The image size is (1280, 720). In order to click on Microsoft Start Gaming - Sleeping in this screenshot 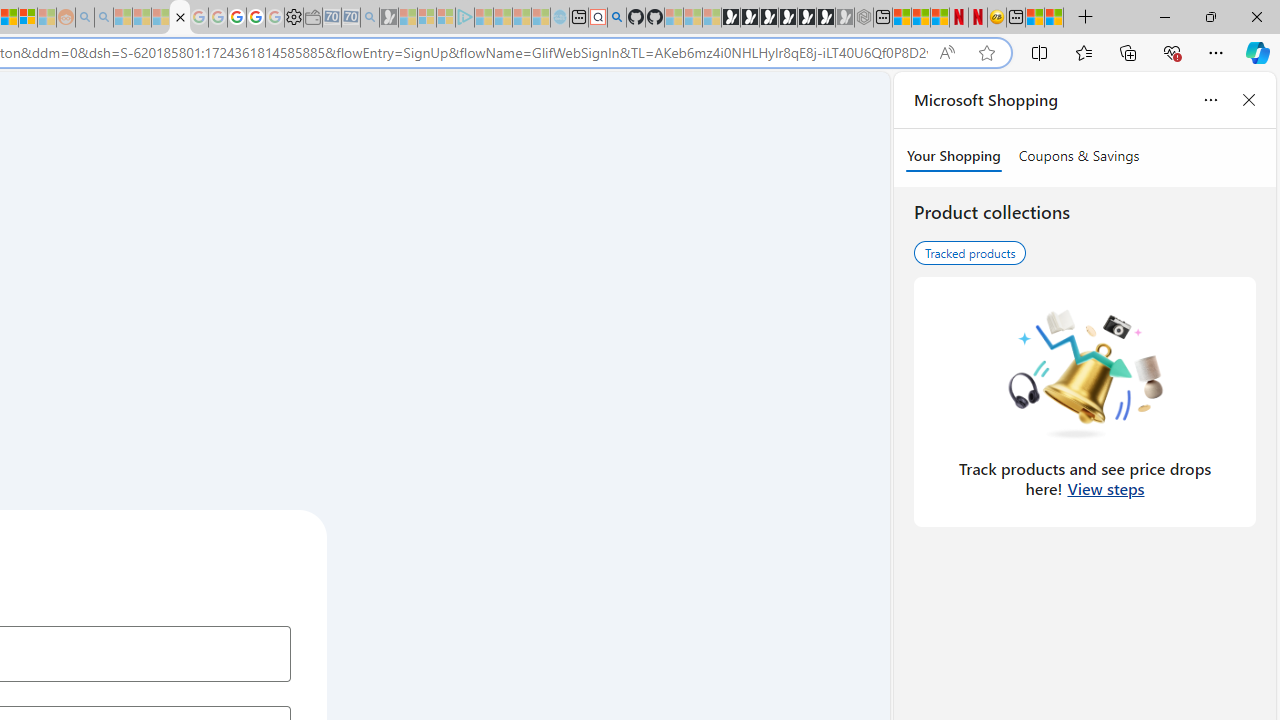, I will do `click(389, 18)`.